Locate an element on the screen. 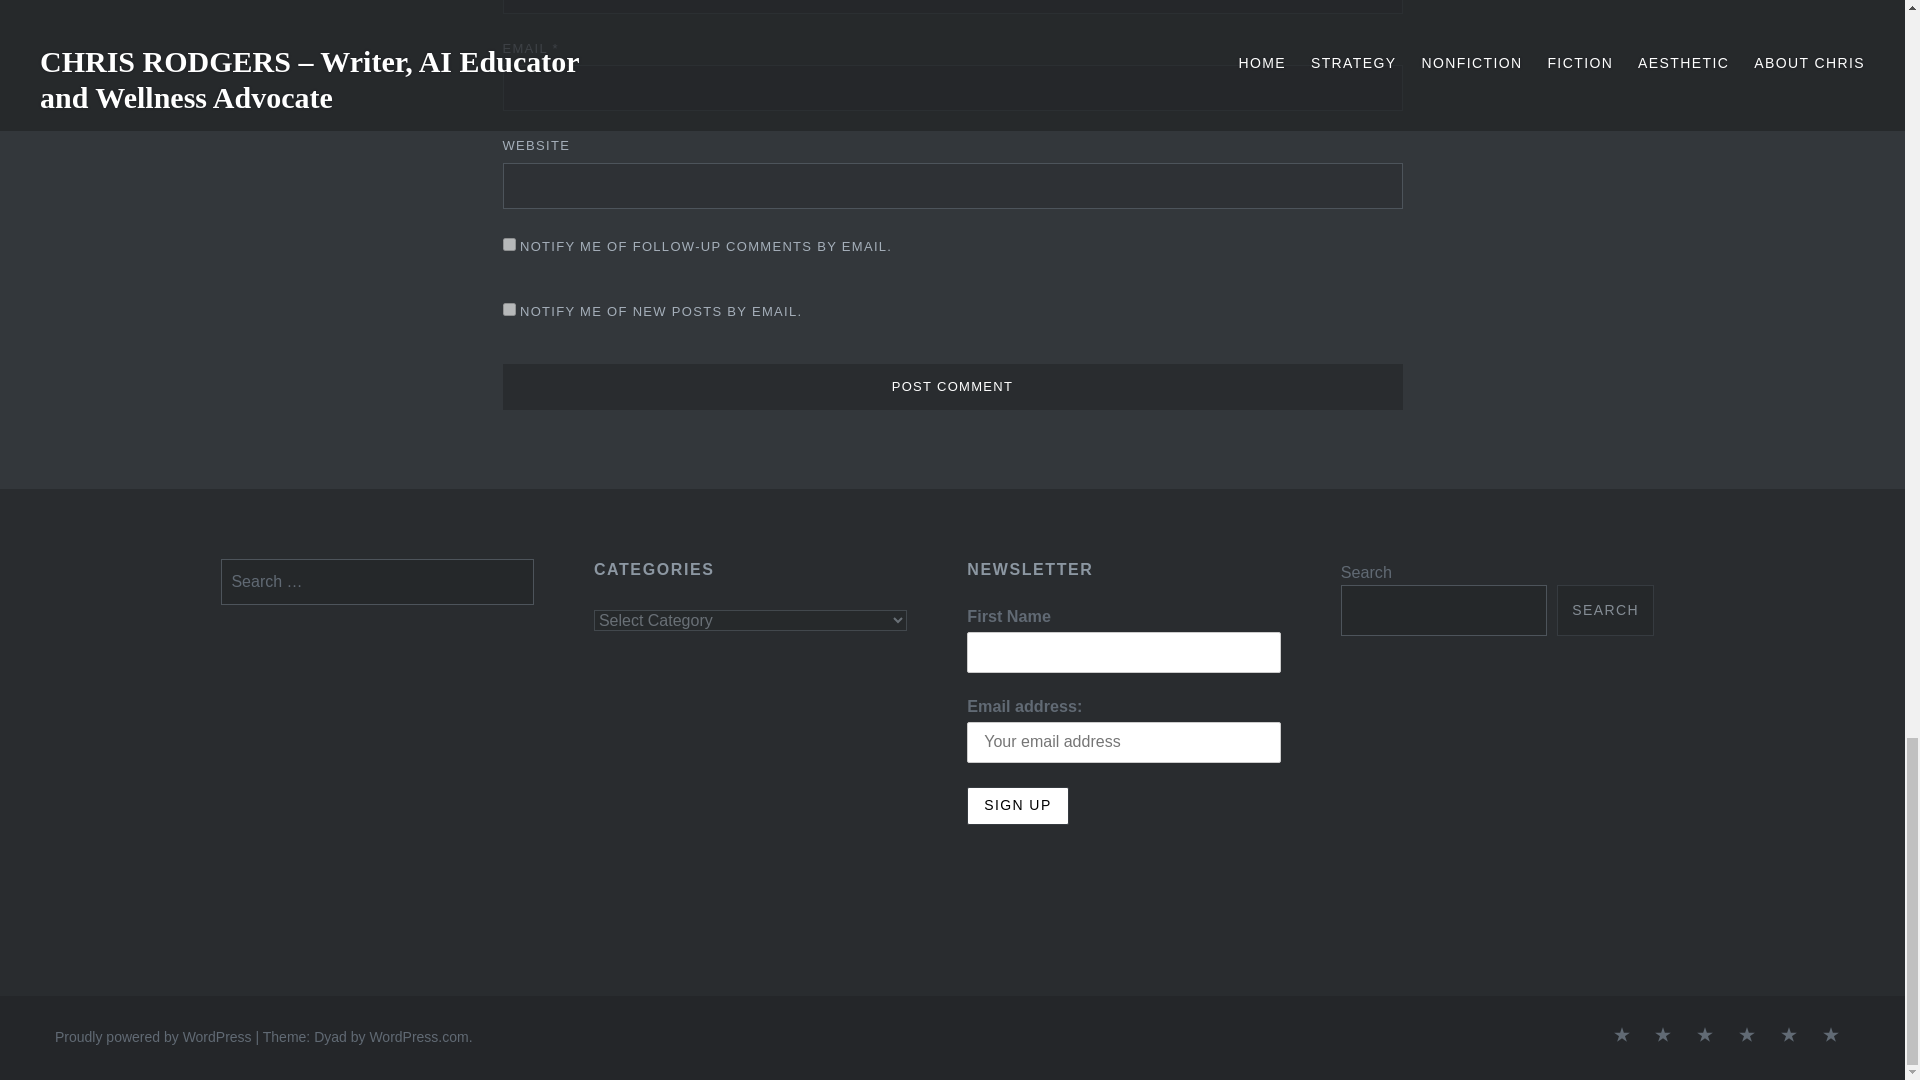  Post Comment is located at coordinates (951, 386).